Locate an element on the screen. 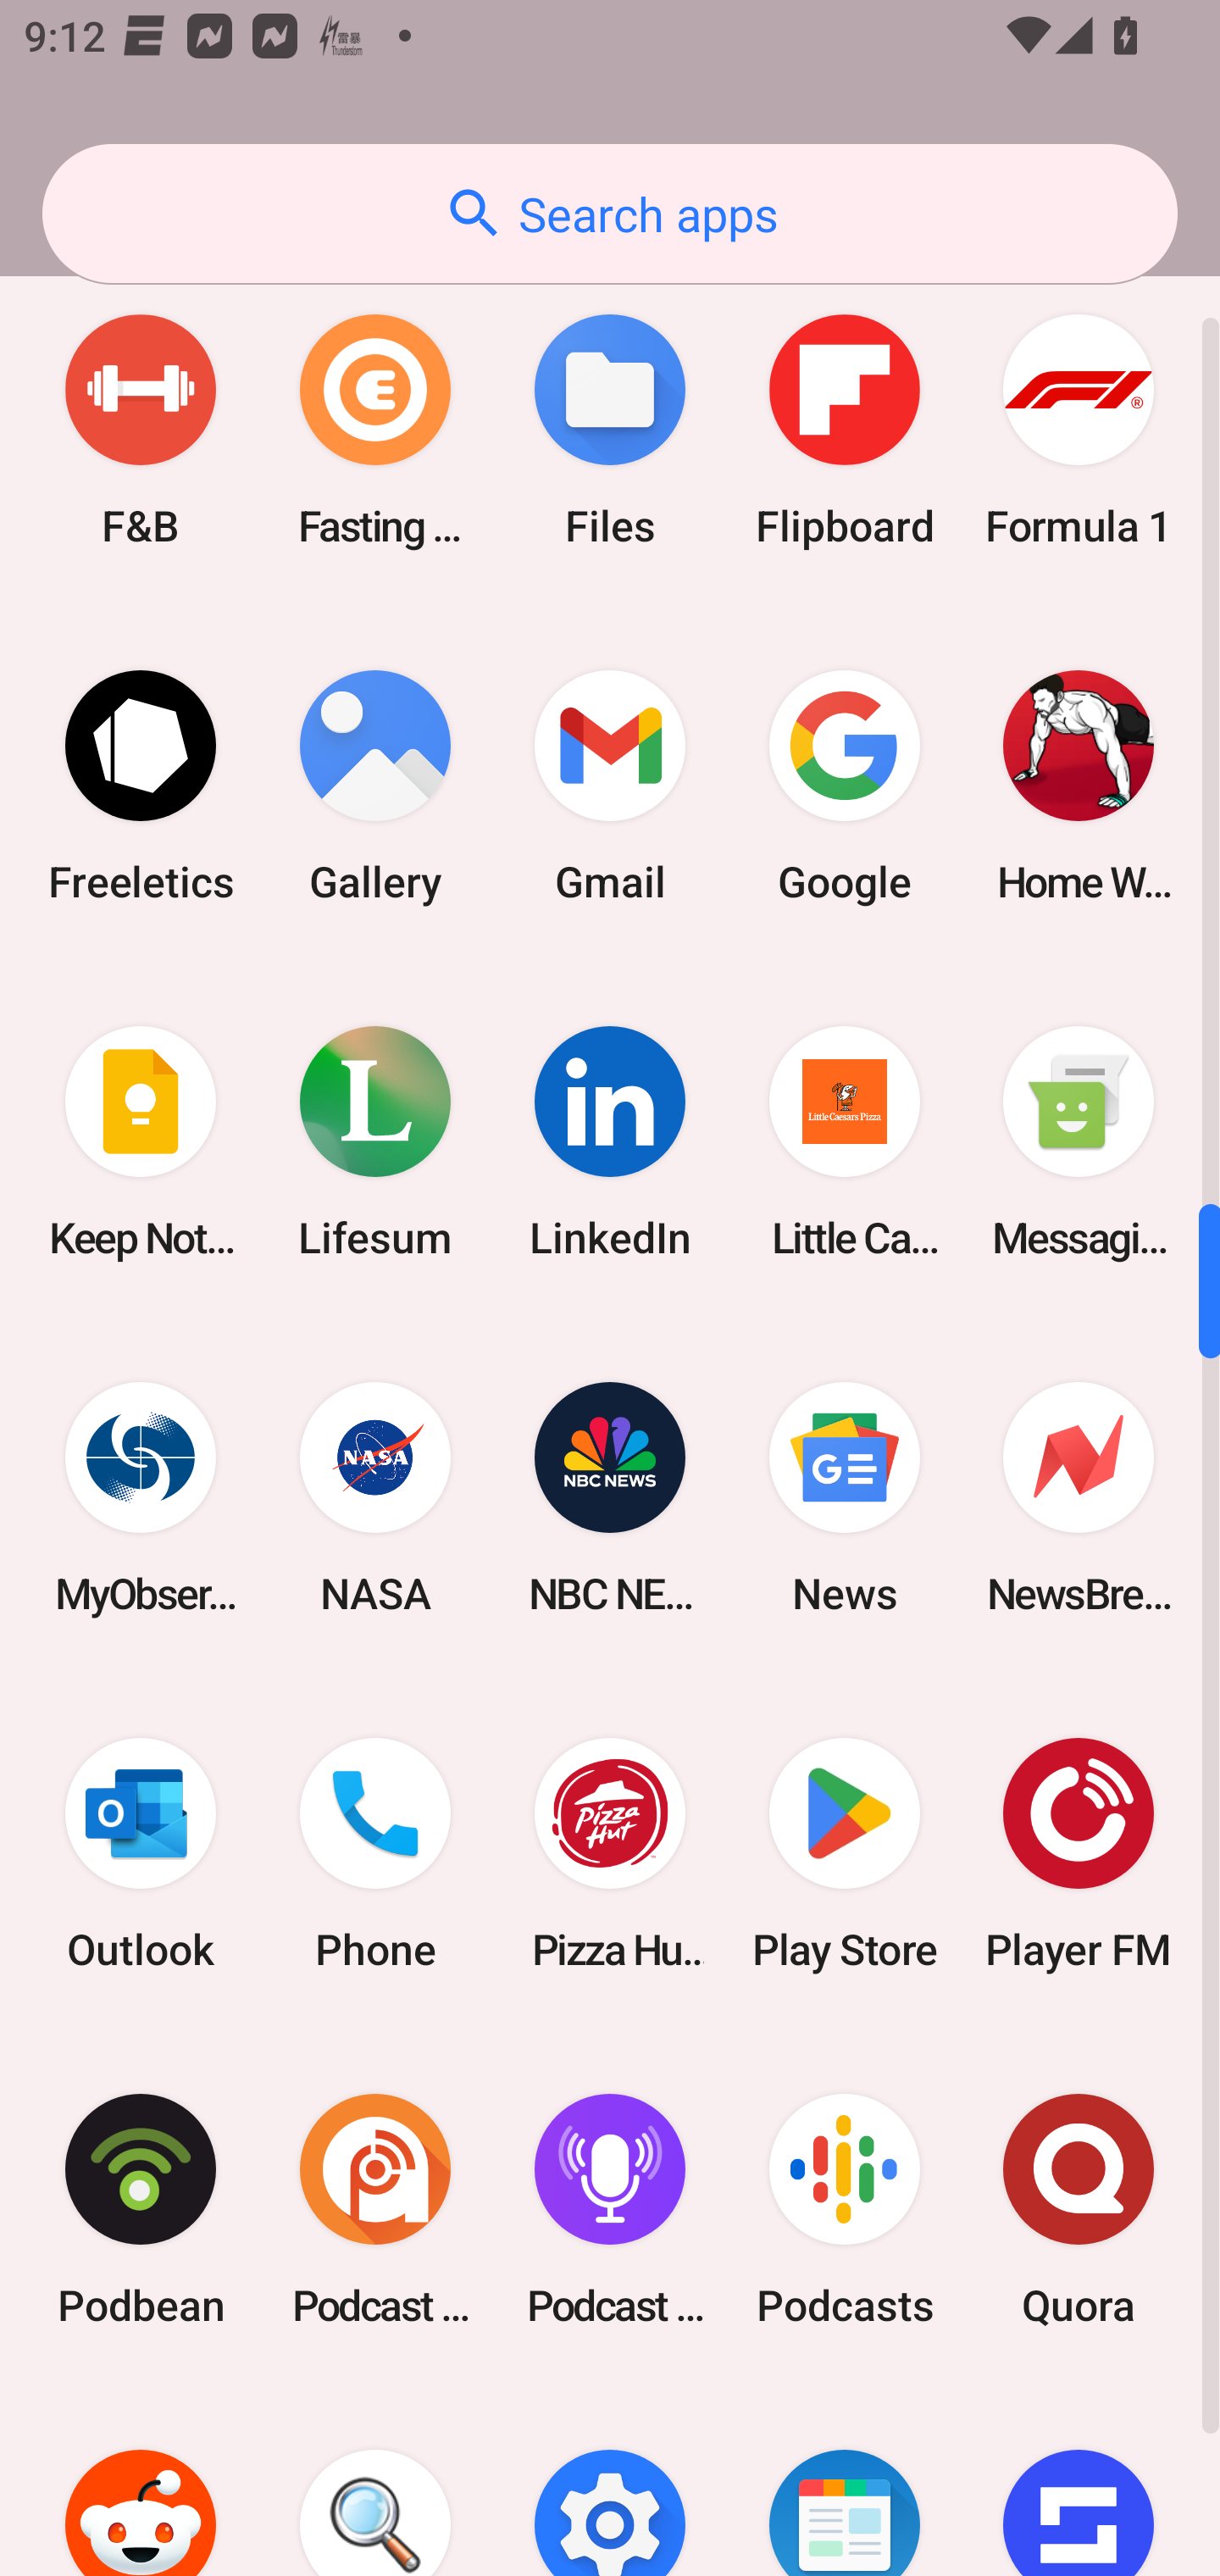  Freeletics is located at coordinates (141, 785).